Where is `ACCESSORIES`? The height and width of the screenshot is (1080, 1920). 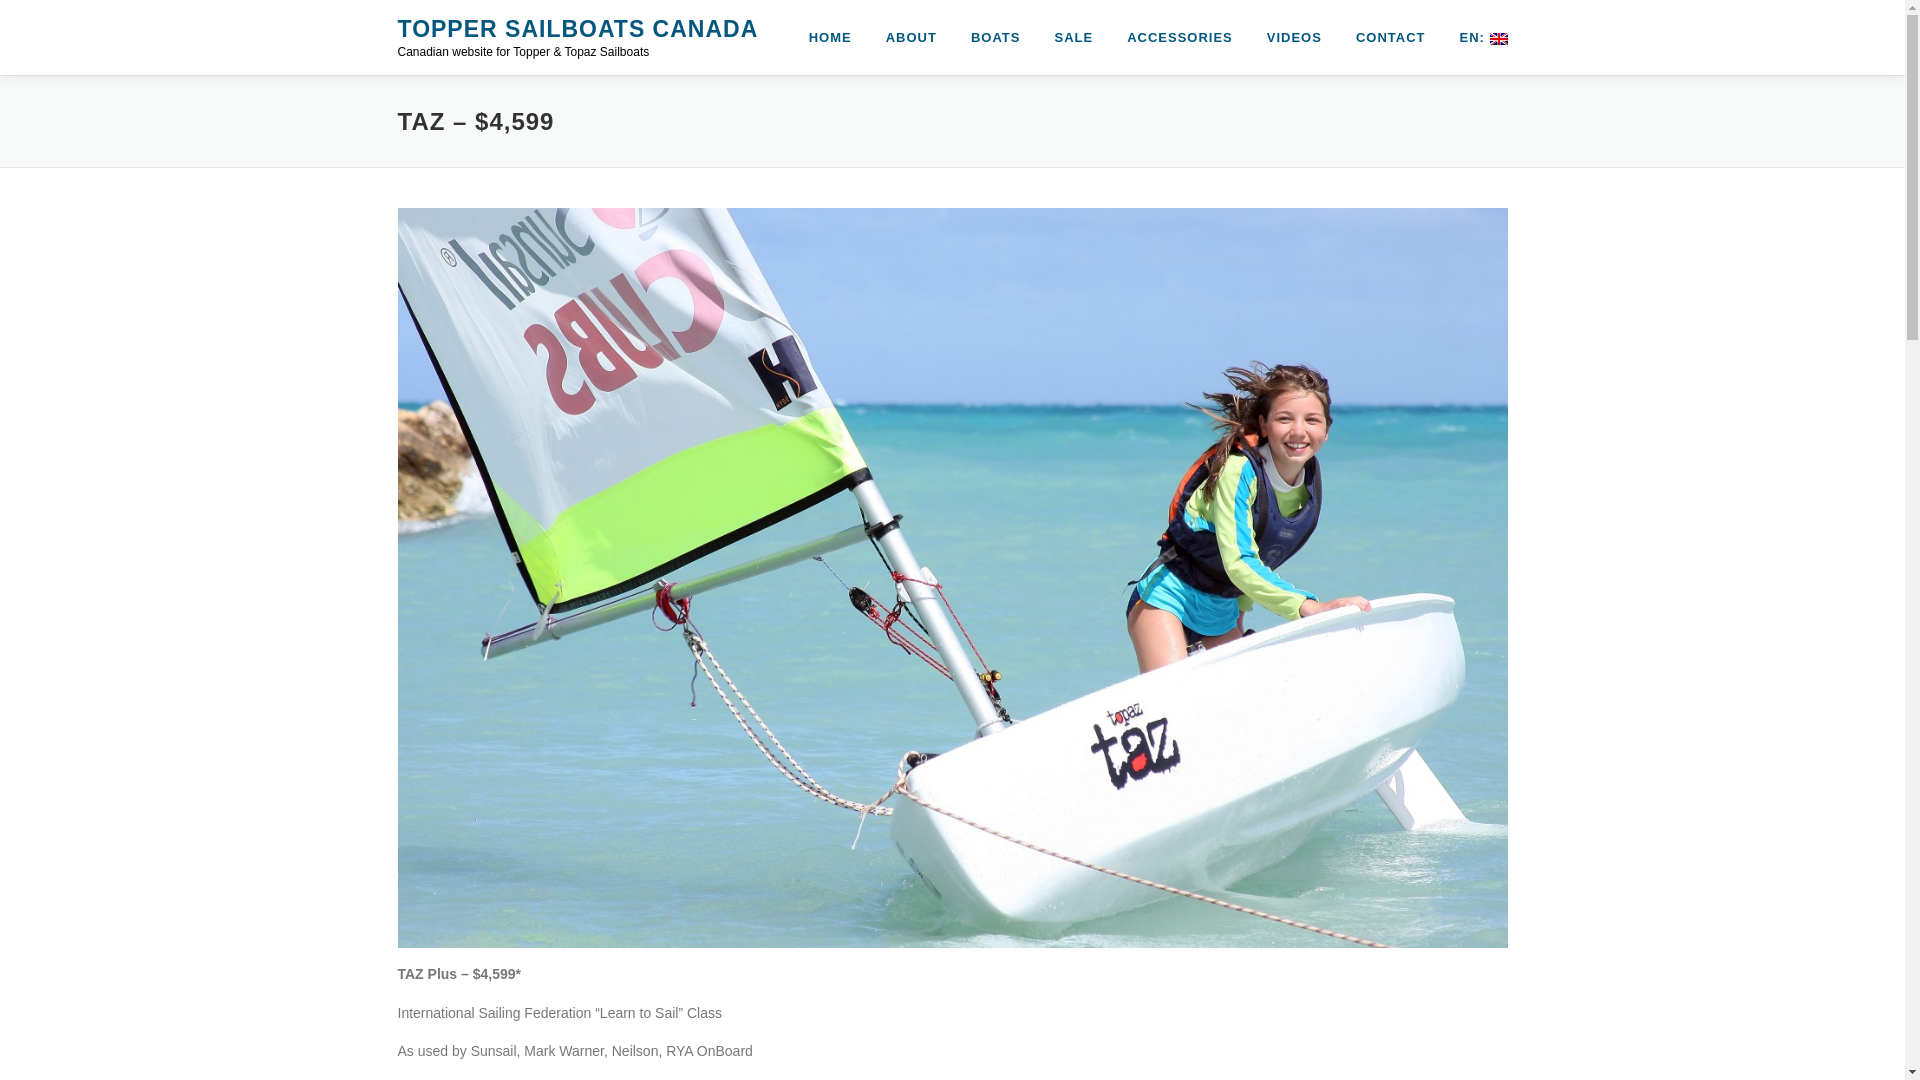 ACCESSORIES is located at coordinates (1179, 37).